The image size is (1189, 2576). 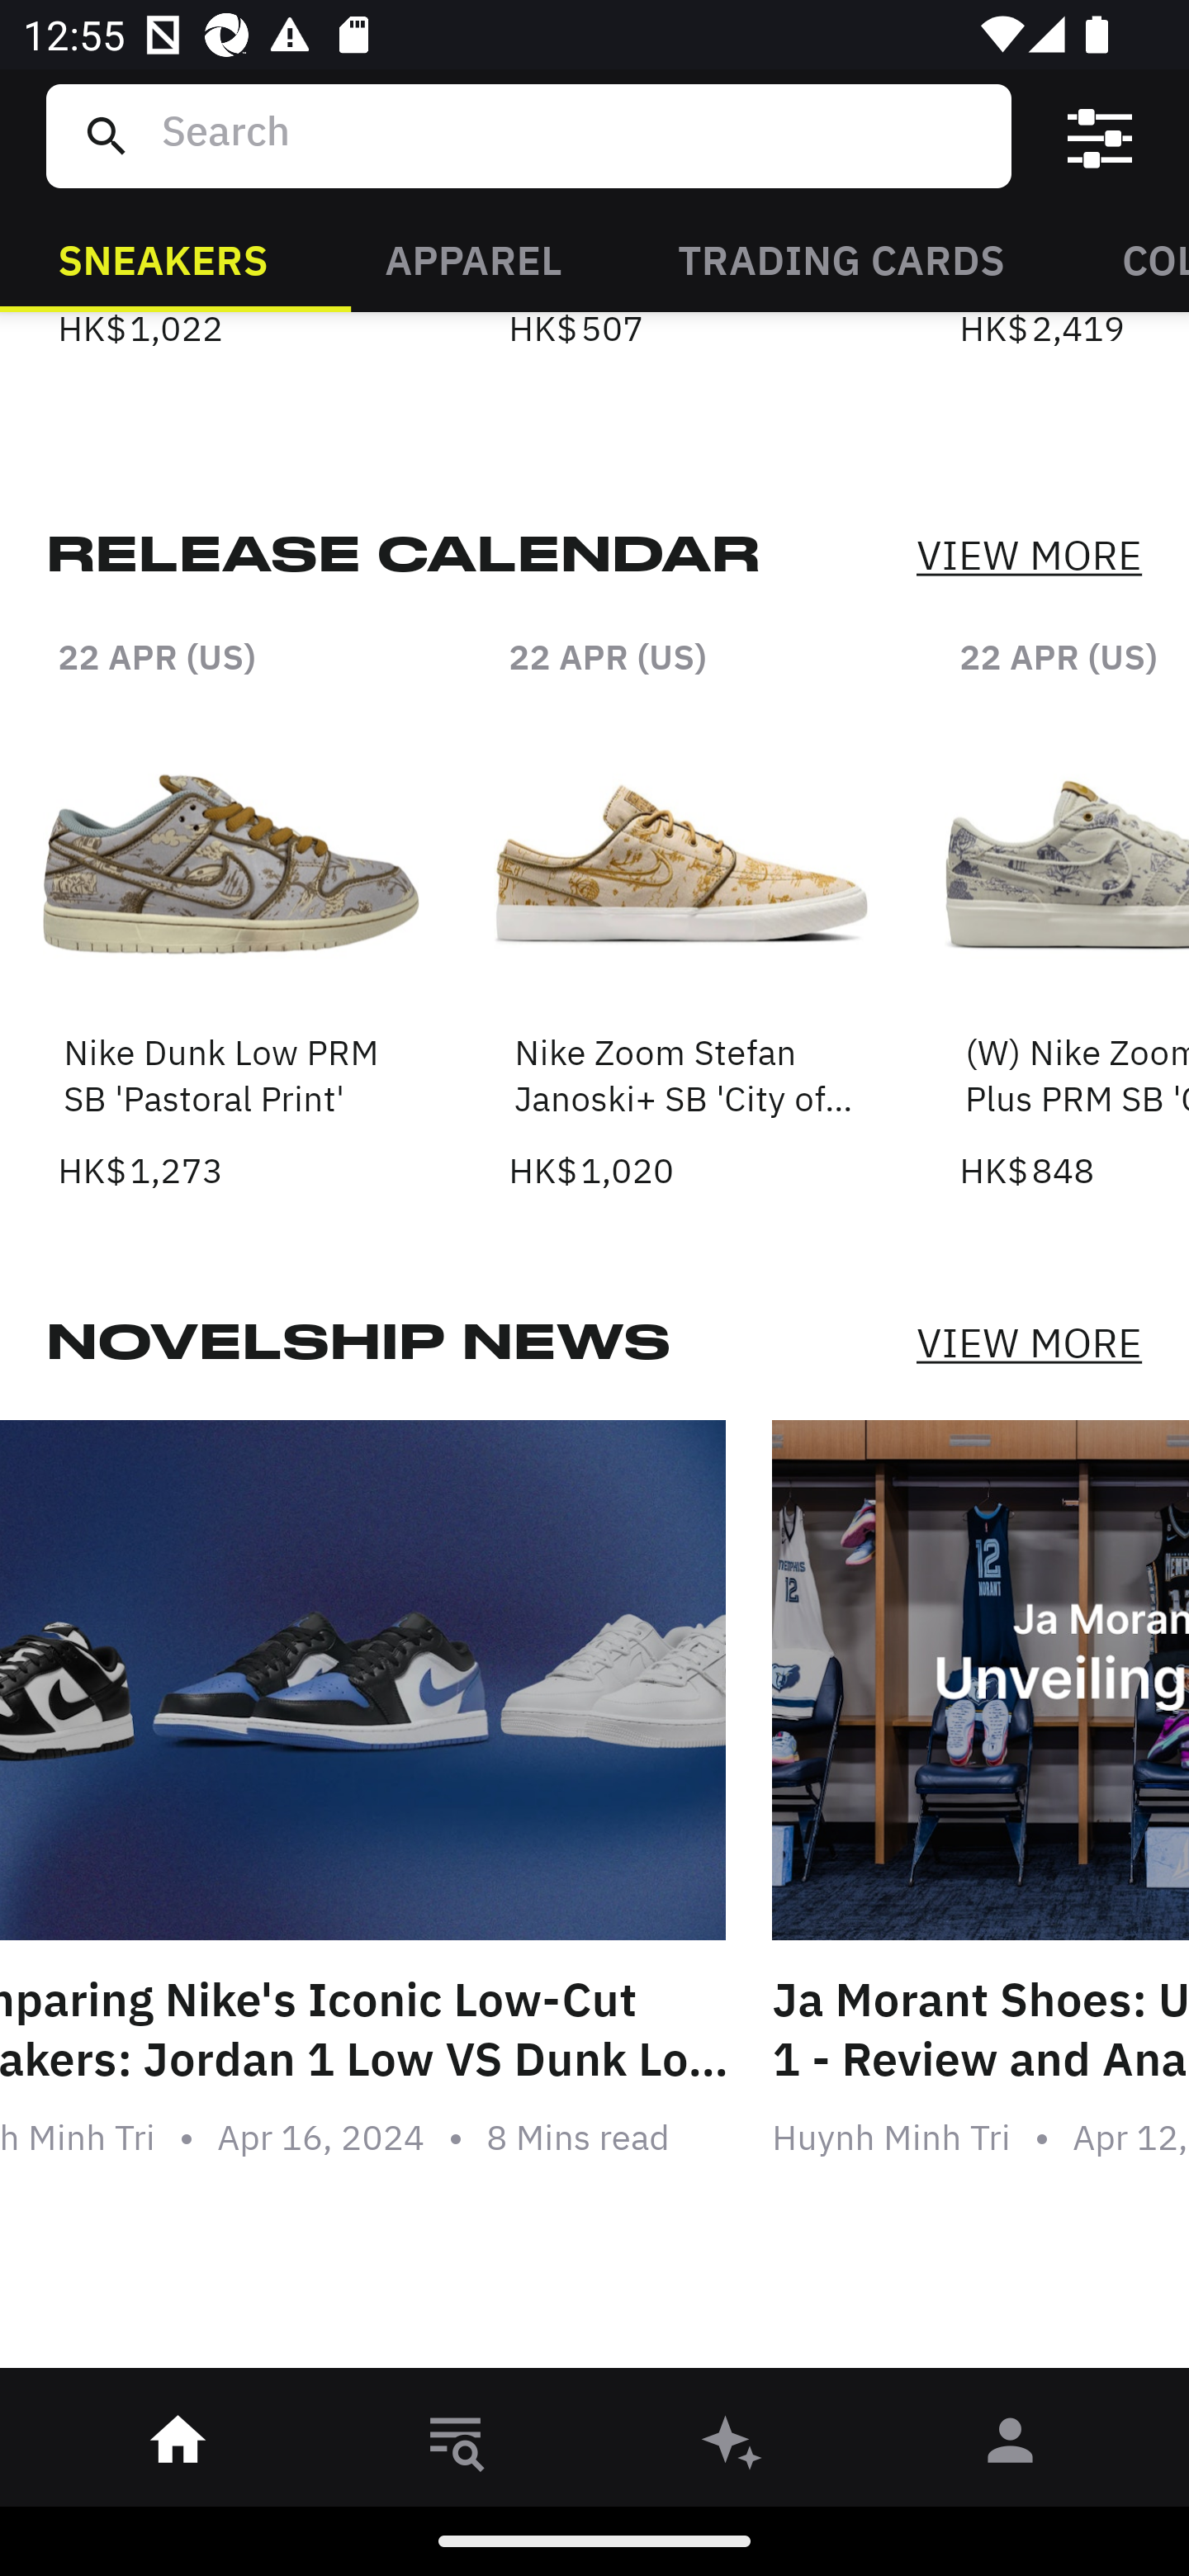 I want to click on 󰫢, so click(x=733, y=2446).